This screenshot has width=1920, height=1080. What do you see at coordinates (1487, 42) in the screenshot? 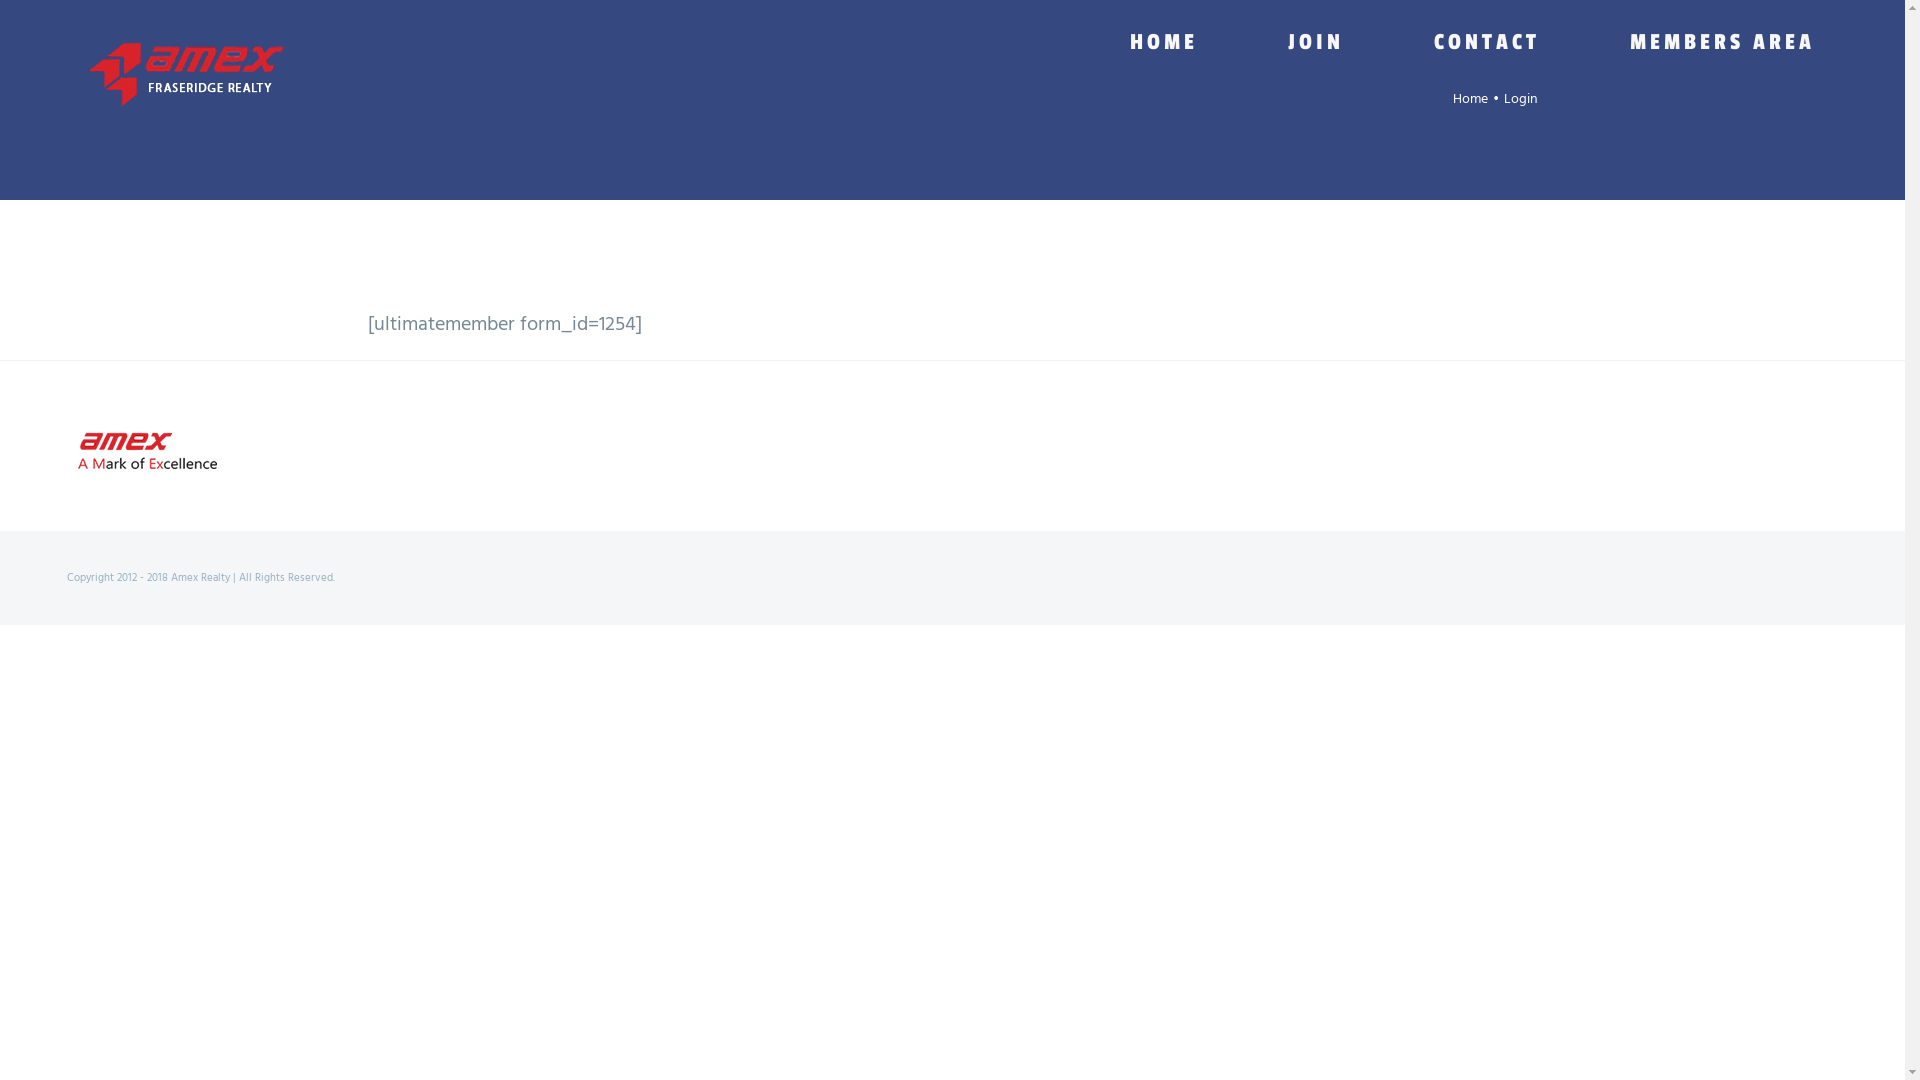
I see `CONTACT` at bounding box center [1487, 42].